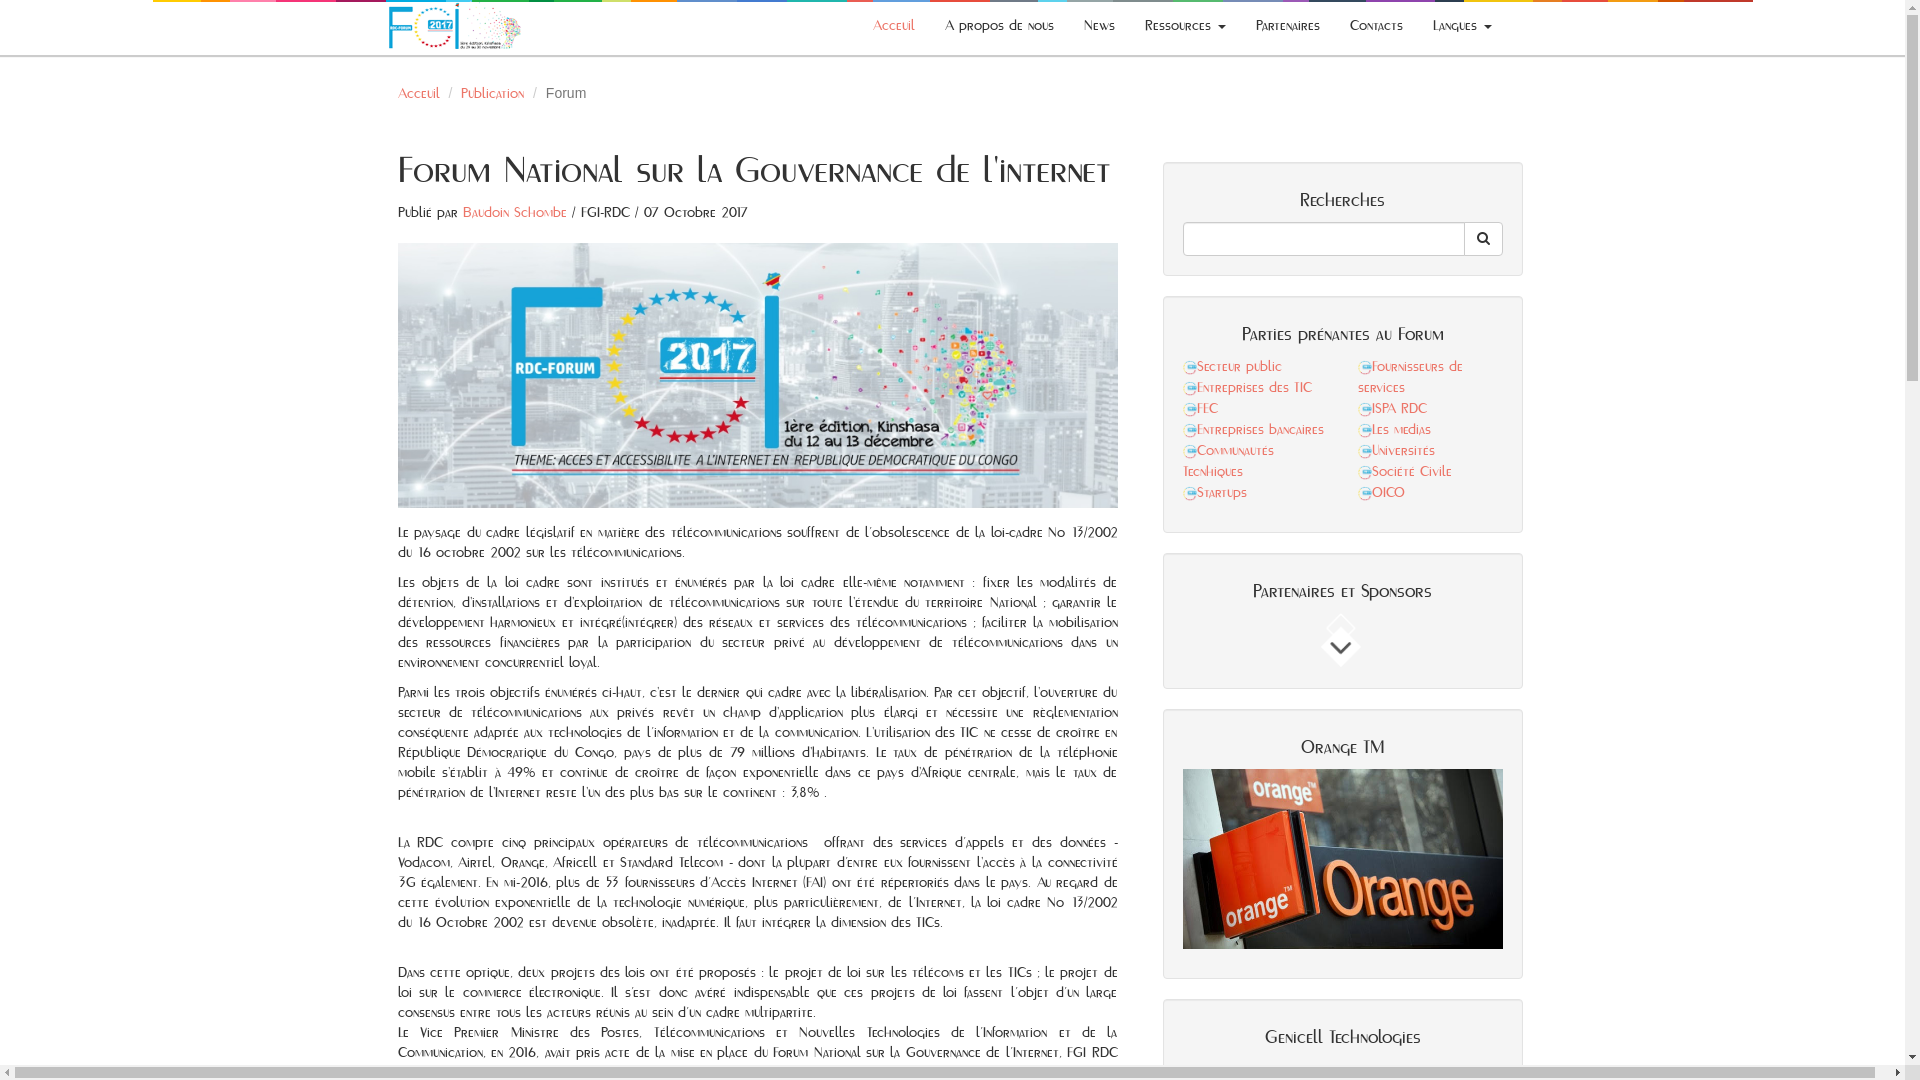 The height and width of the screenshot is (1080, 1920). I want to click on Publication, so click(492, 94).